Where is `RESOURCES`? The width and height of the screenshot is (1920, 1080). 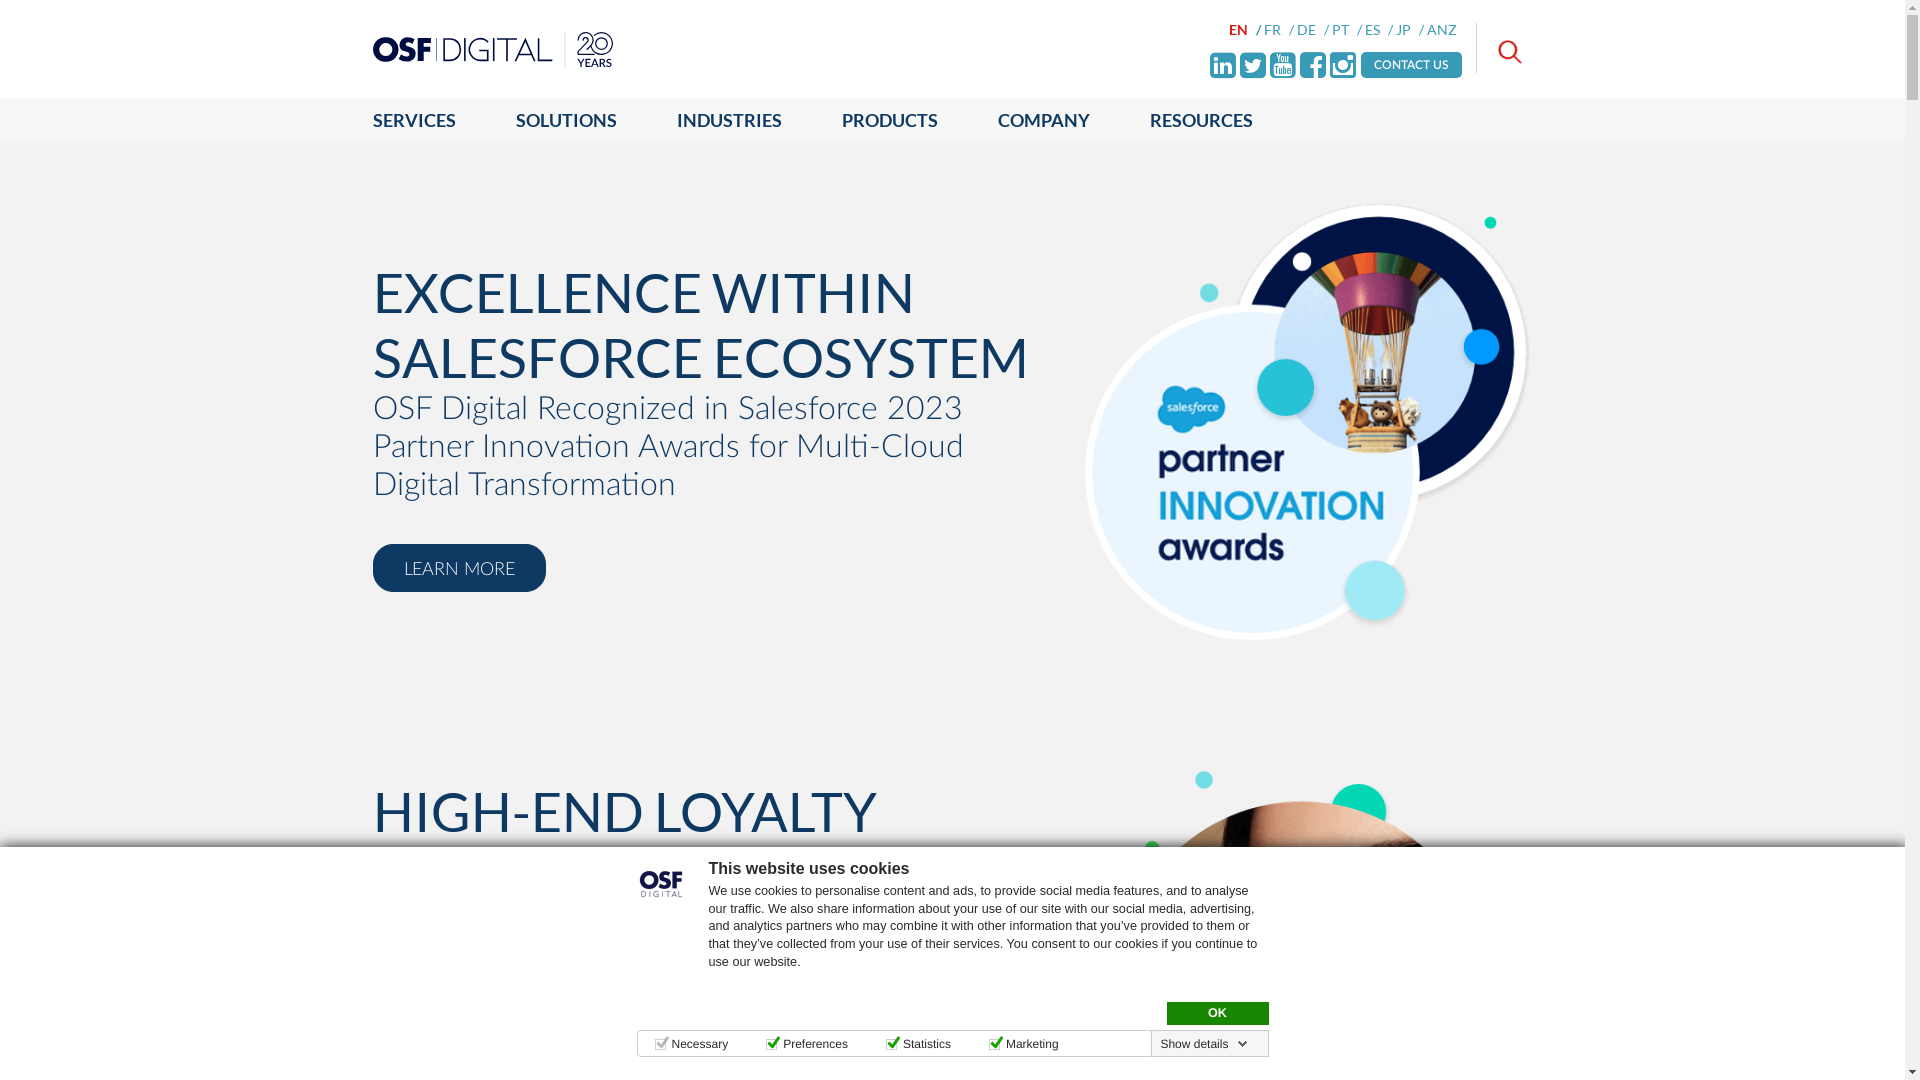 RESOURCES is located at coordinates (1202, 120).